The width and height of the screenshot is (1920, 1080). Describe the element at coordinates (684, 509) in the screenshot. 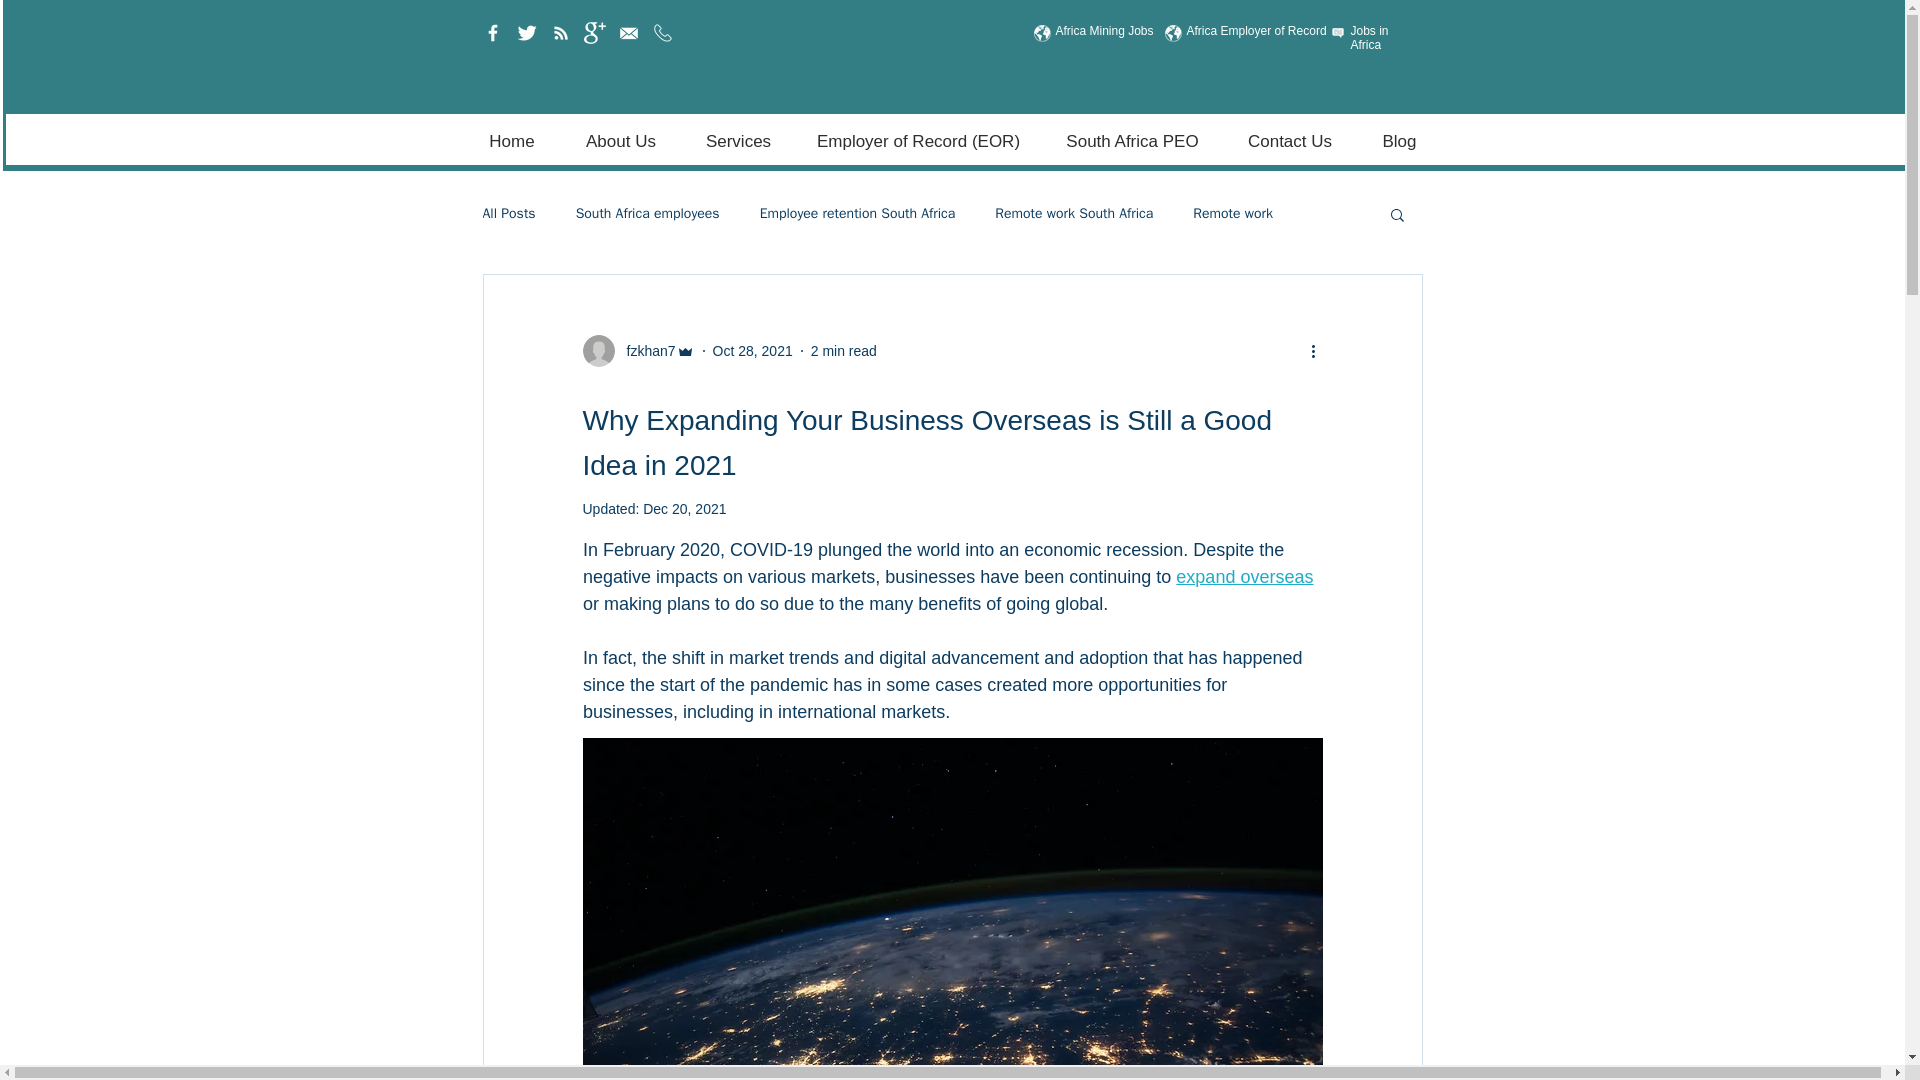

I see `Dec 20, 2021` at that location.